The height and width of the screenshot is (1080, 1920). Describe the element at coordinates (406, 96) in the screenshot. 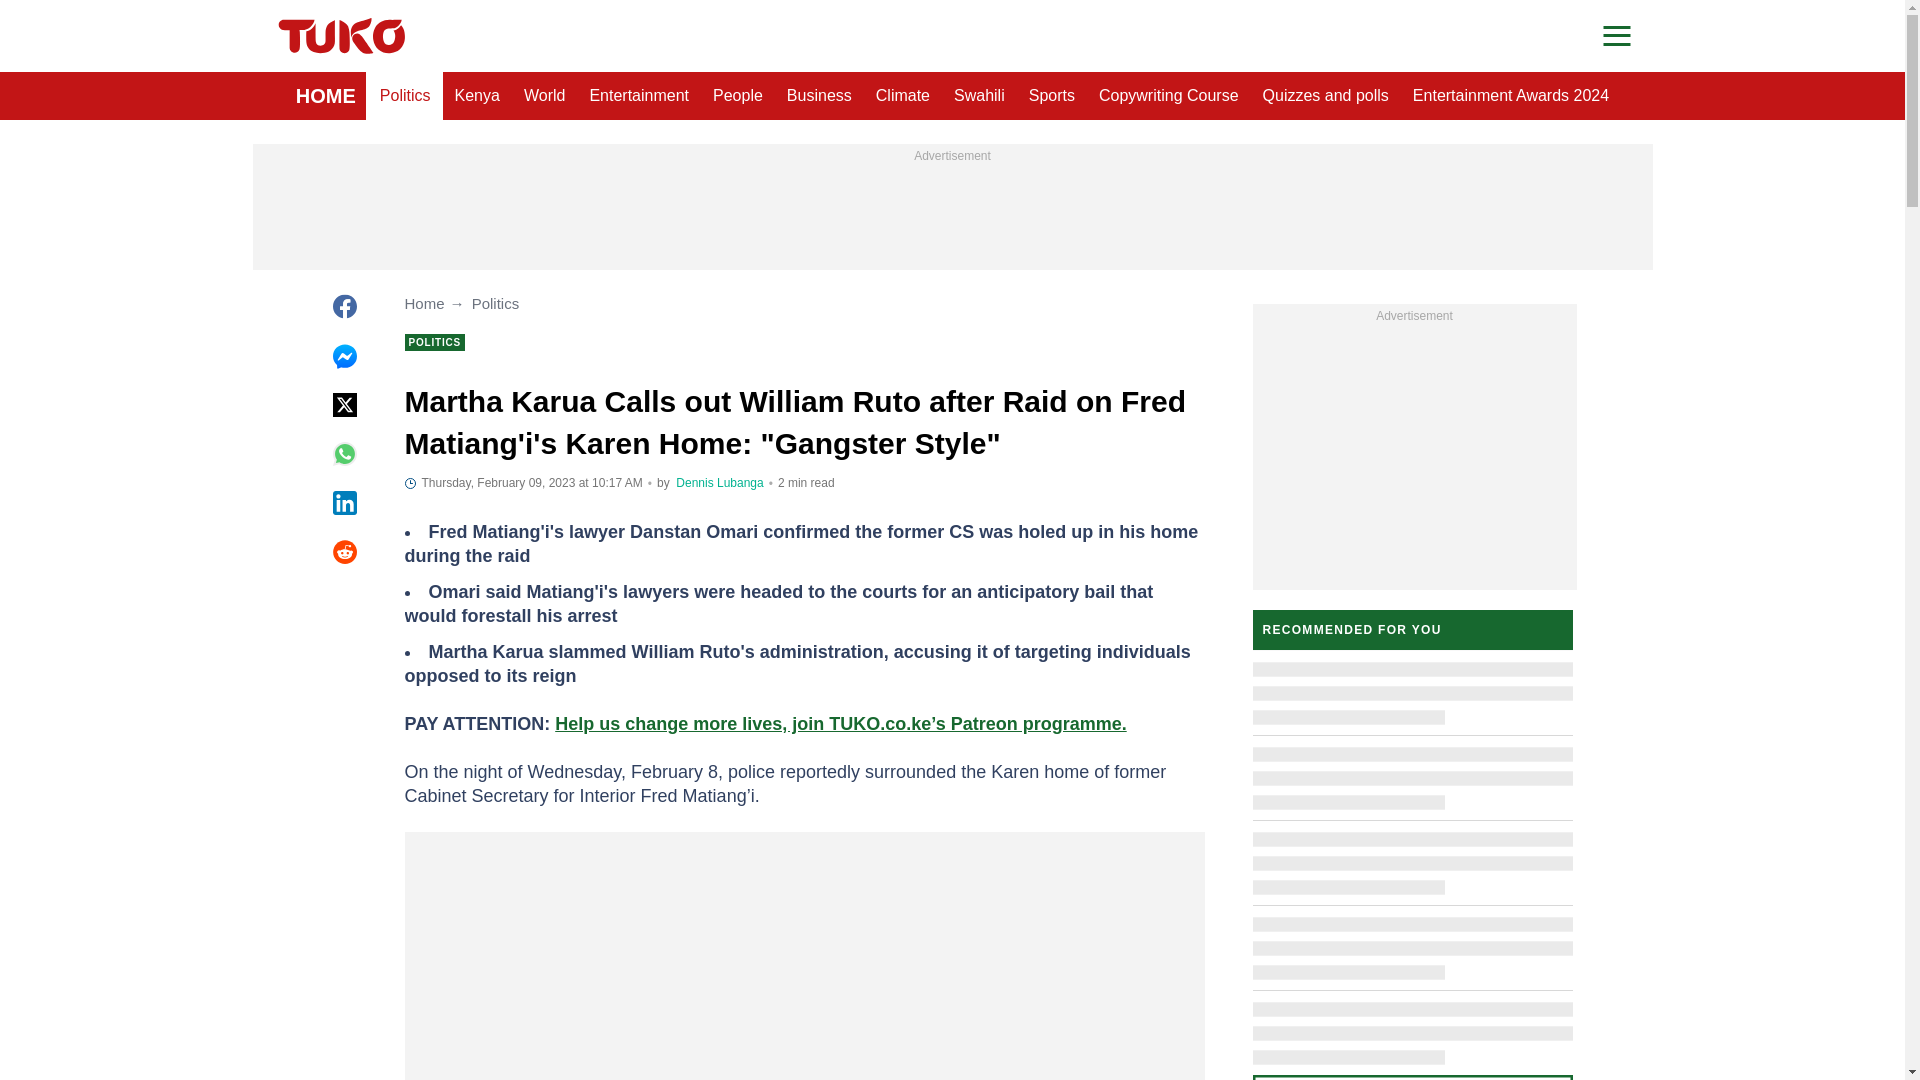

I see `Politics` at that location.